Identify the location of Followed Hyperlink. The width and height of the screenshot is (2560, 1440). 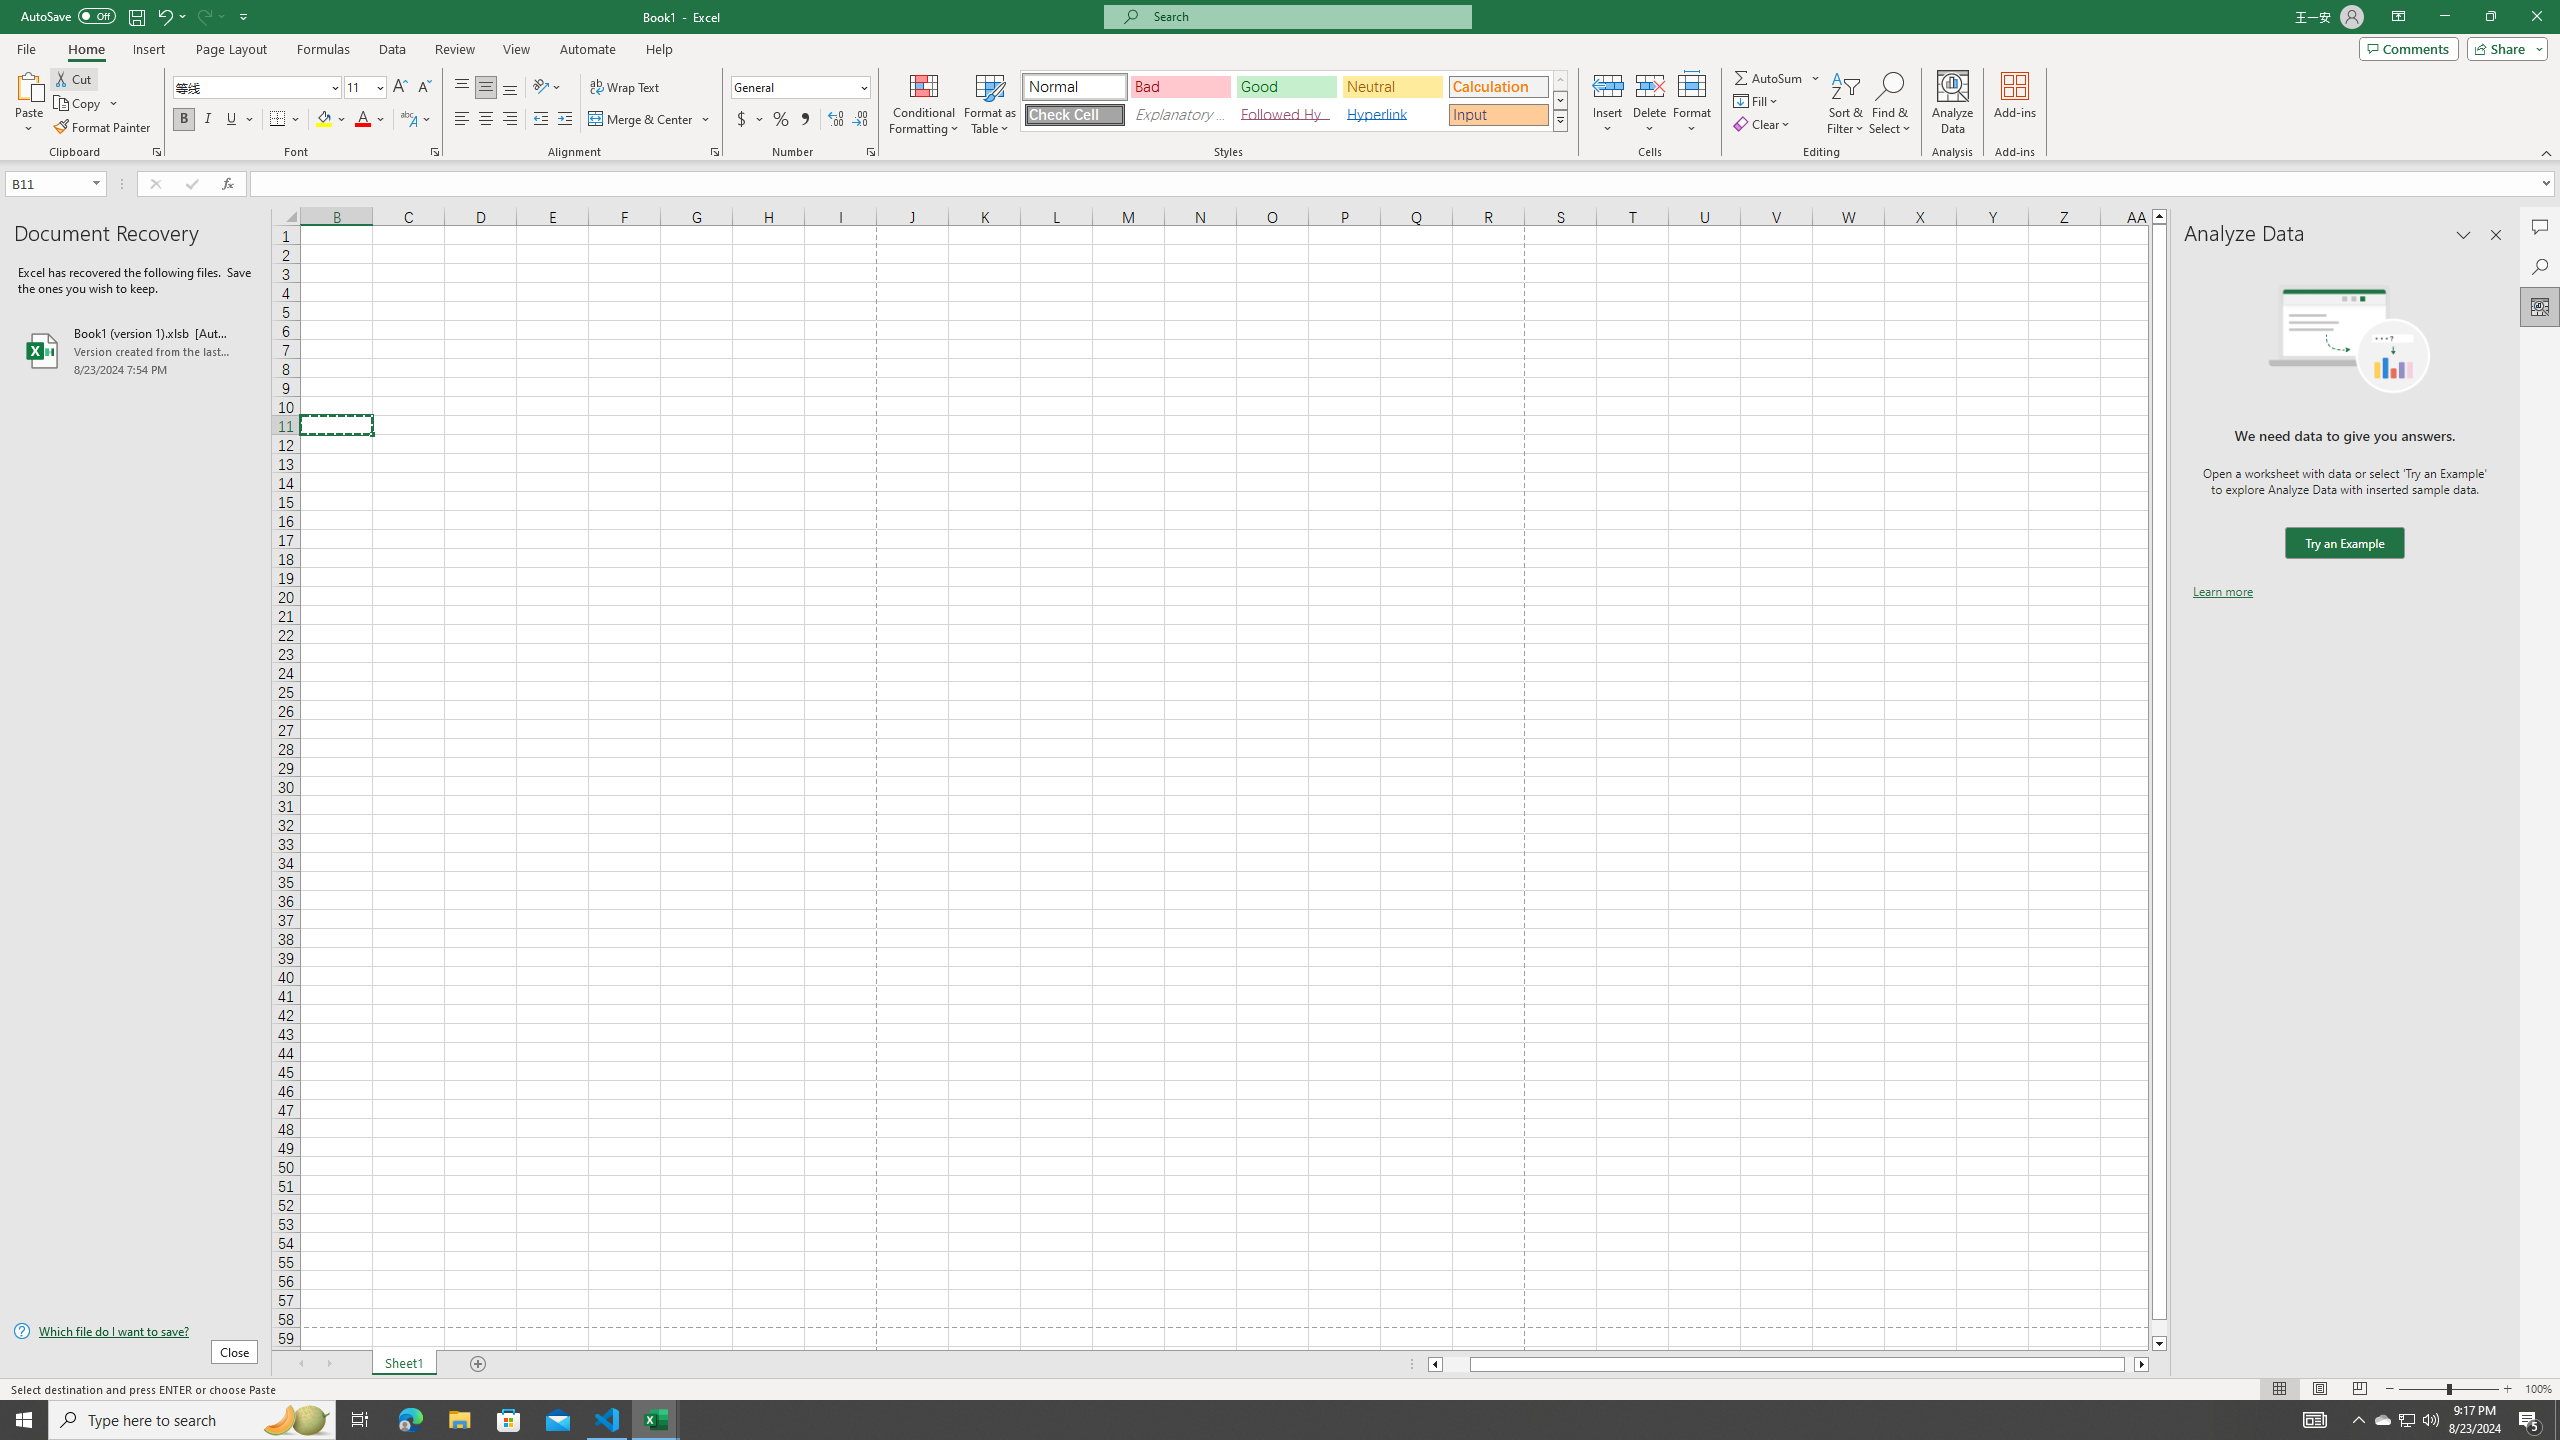
(1286, 114).